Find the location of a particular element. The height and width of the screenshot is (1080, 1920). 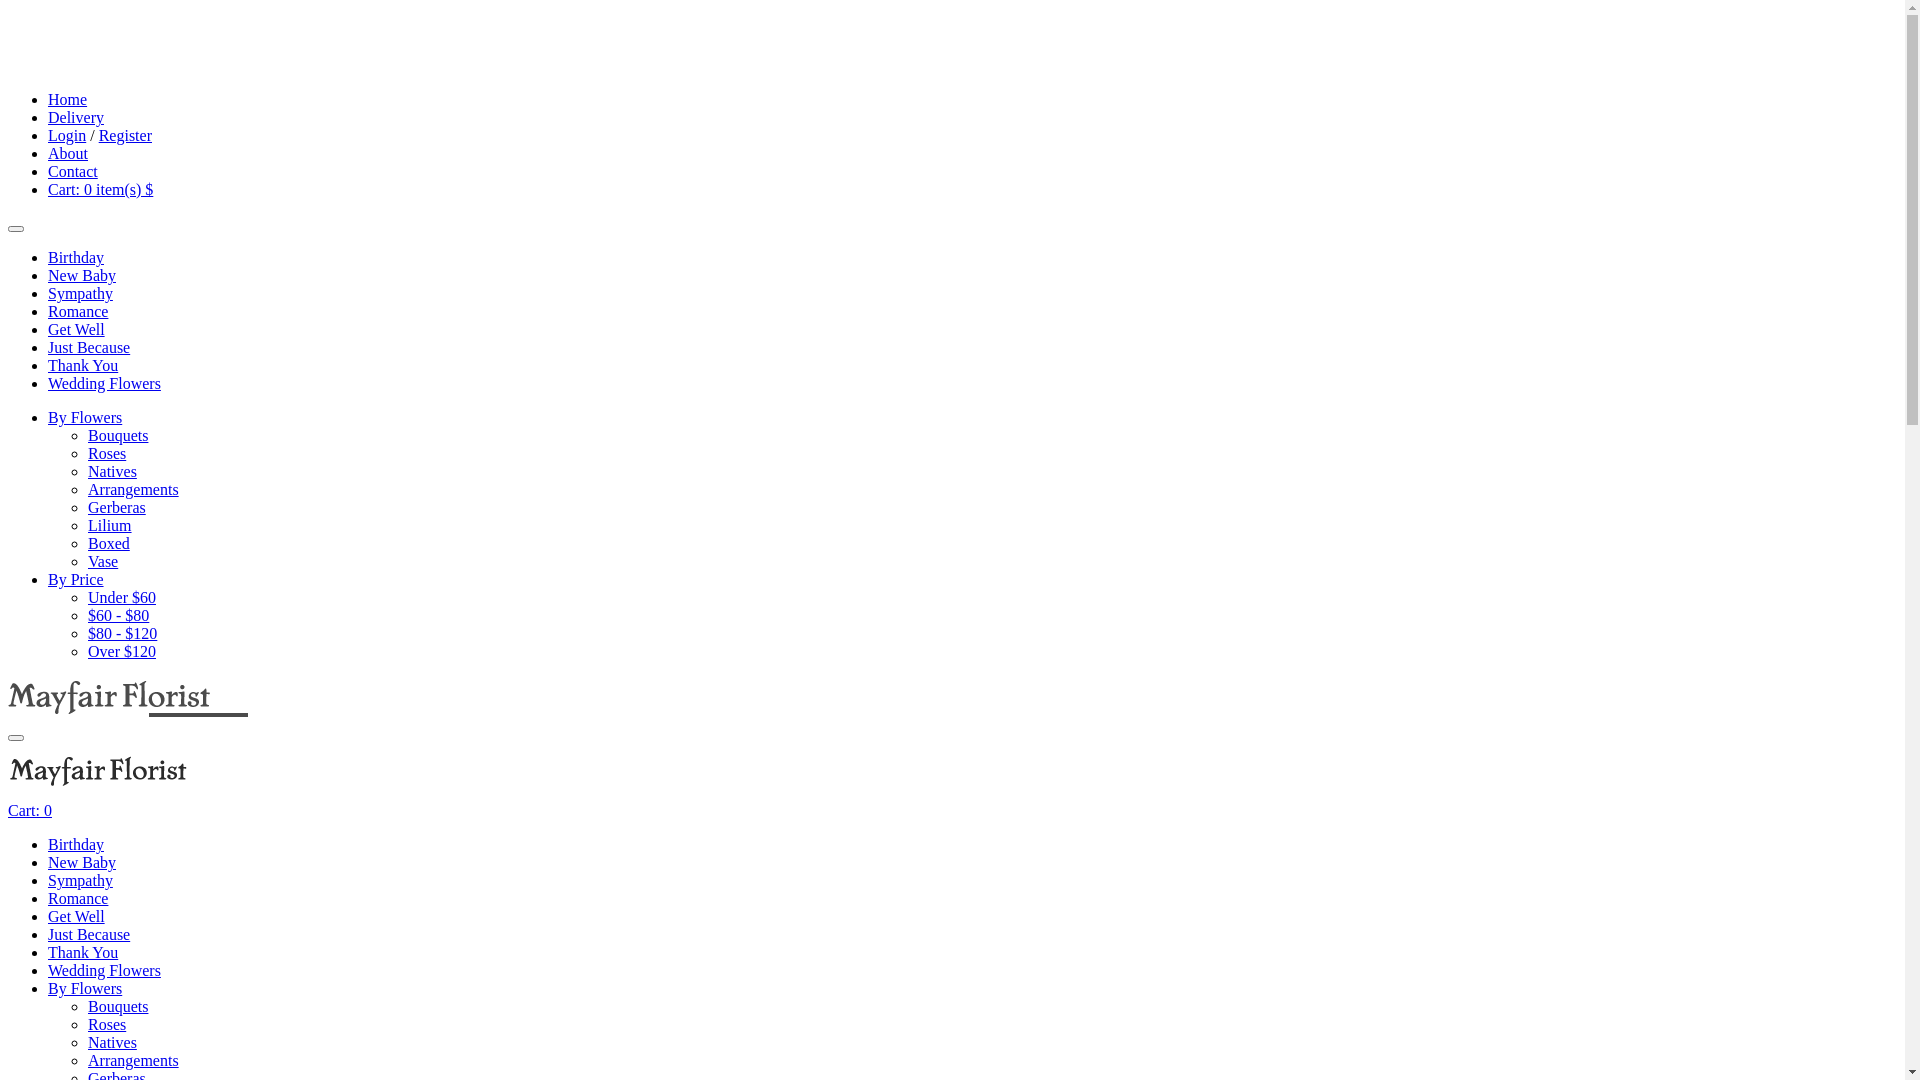

Cart: 0 is located at coordinates (30, 810).